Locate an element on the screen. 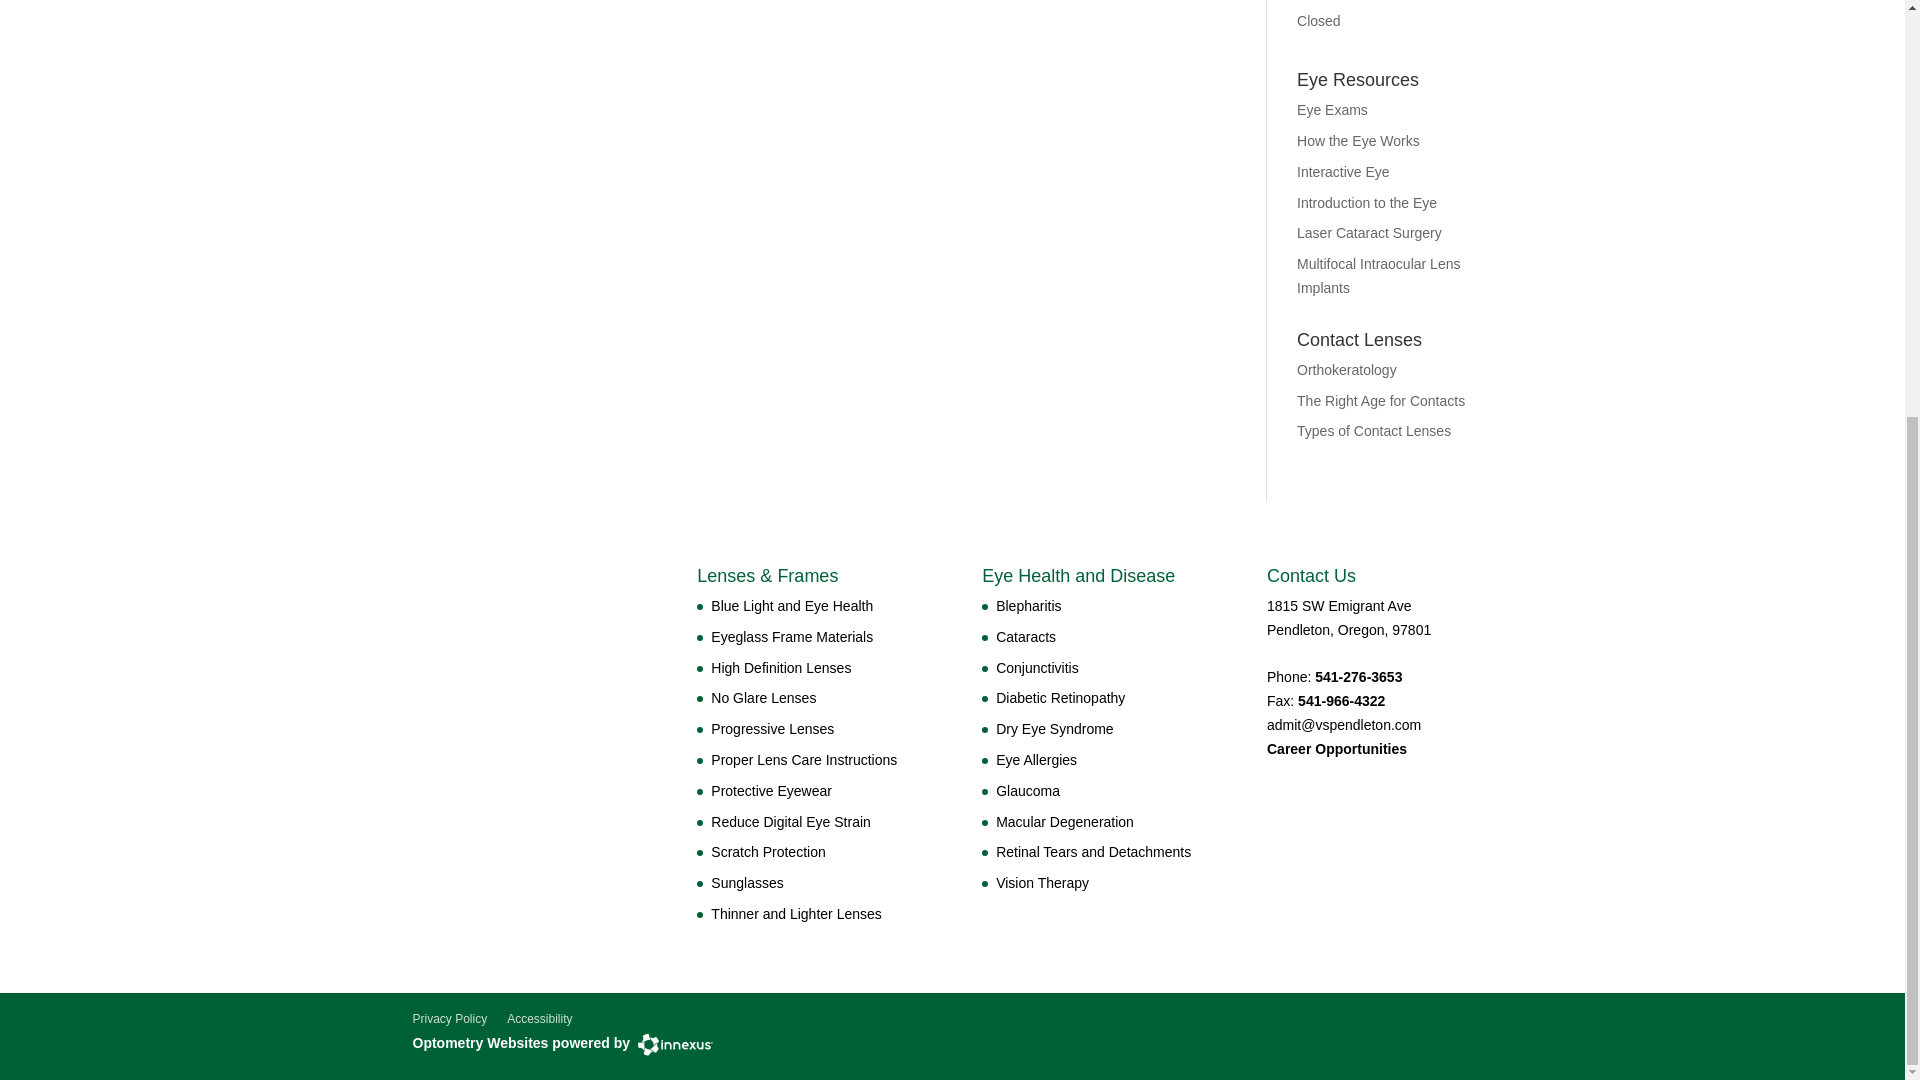  No Glare Lenses is located at coordinates (763, 698).